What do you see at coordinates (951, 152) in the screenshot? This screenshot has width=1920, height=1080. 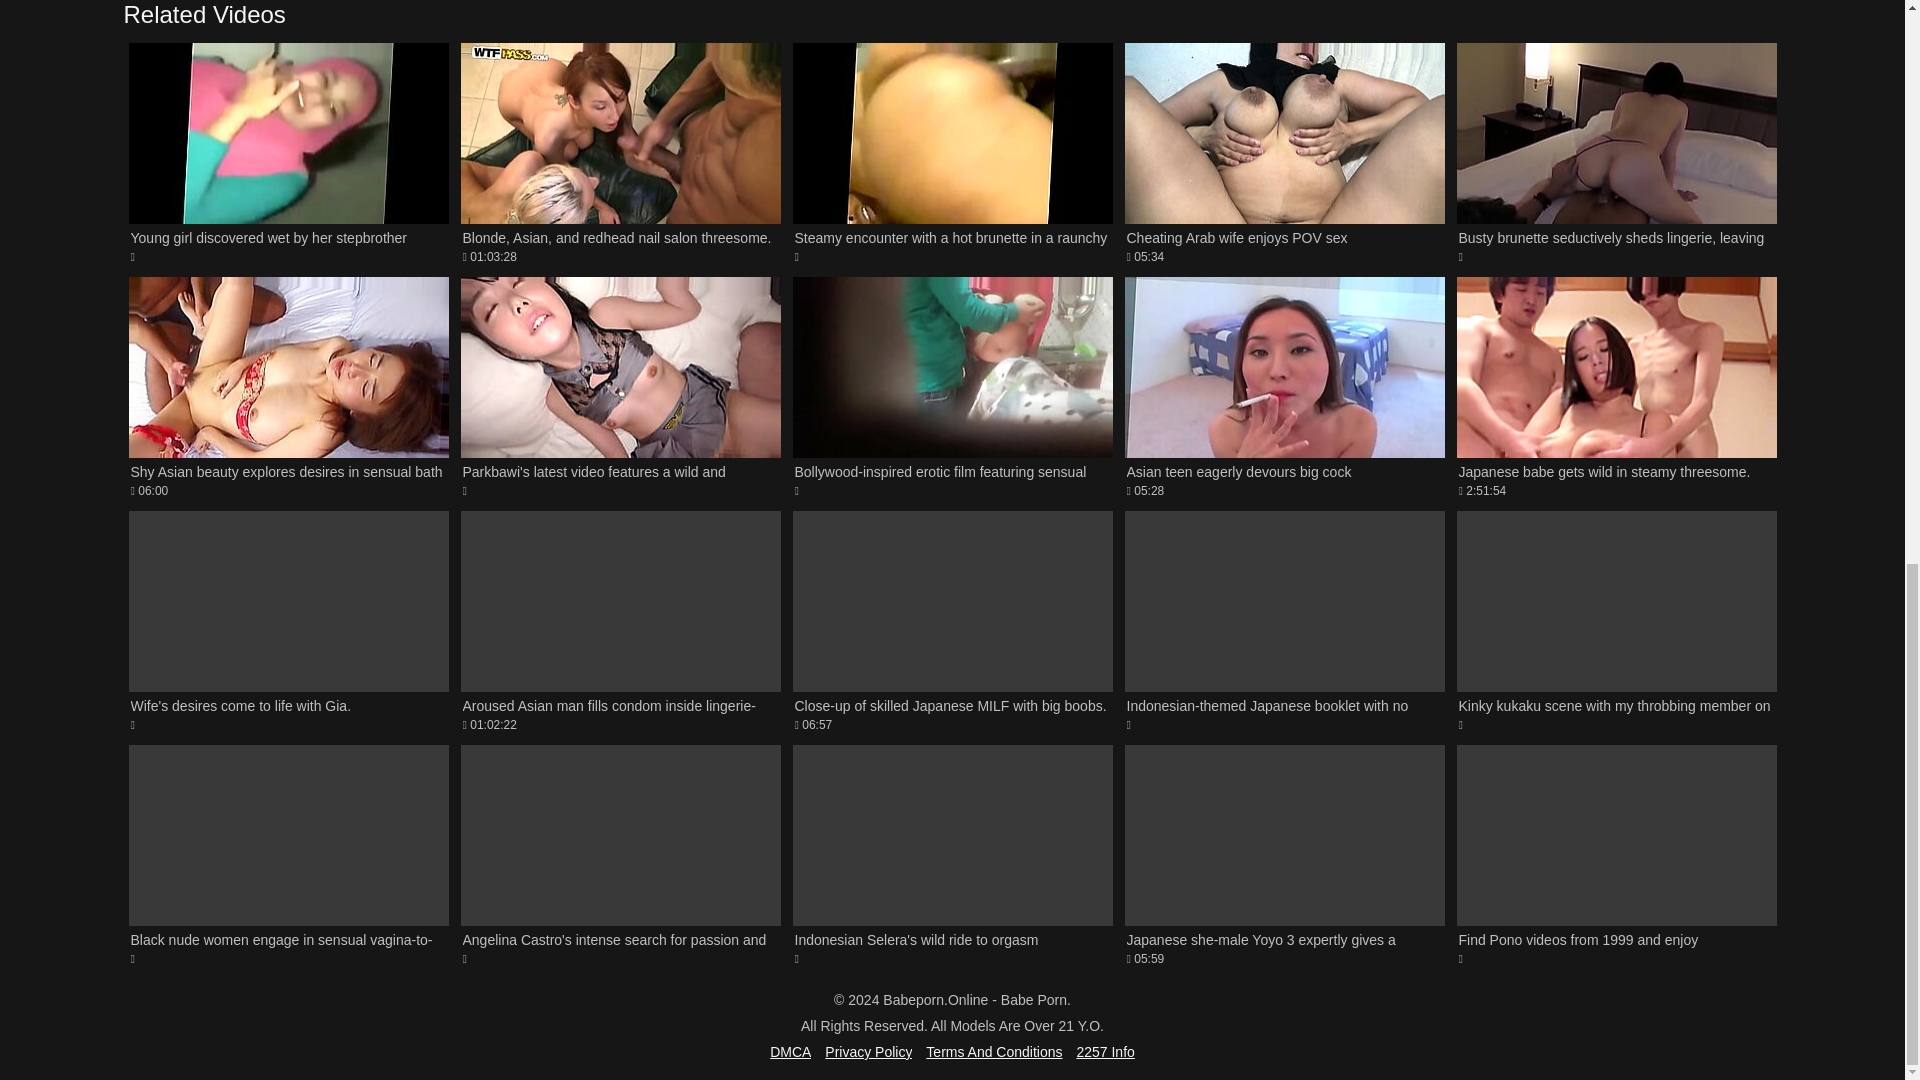 I see `Black nude women engage in sensual vagina-to-vagina play.` at bounding box center [951, 152].